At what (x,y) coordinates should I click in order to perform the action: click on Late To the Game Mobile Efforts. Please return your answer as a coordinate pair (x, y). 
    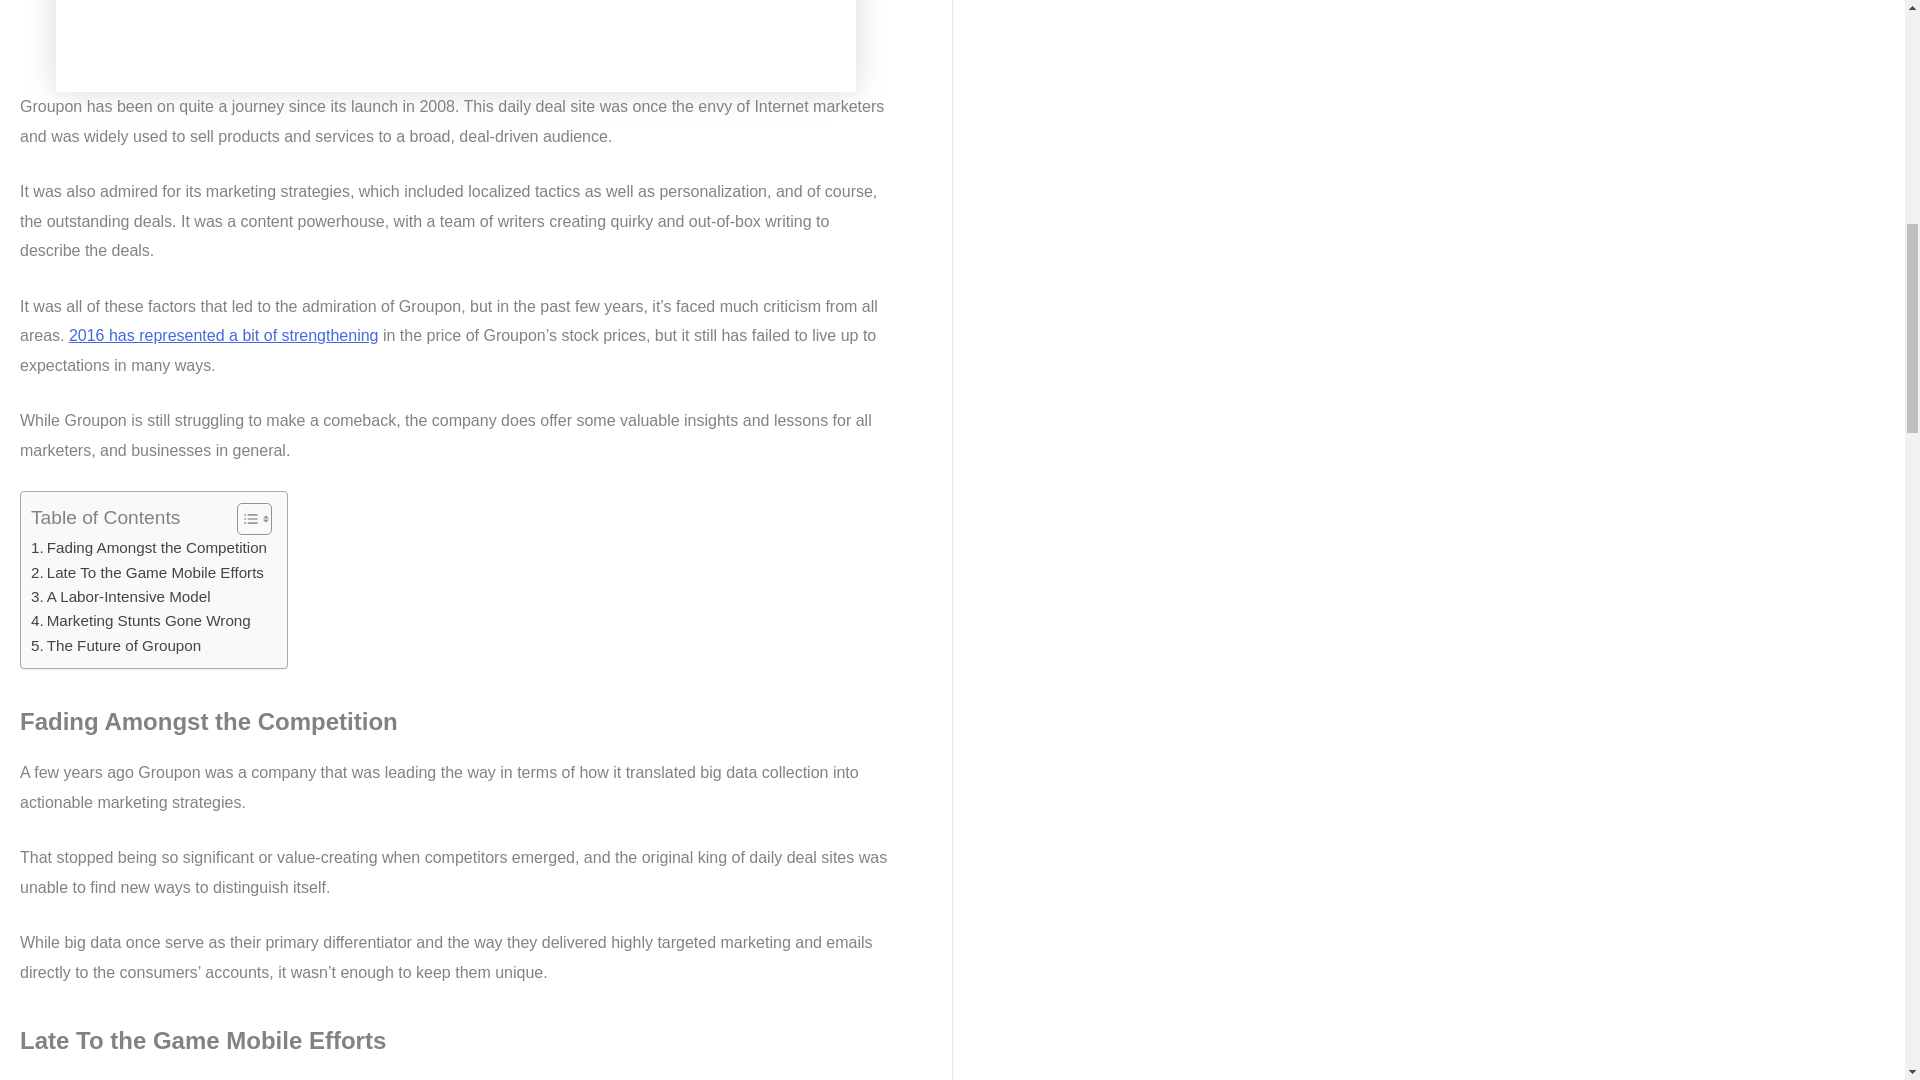
    Looking at the image, I should click on (147, 572).